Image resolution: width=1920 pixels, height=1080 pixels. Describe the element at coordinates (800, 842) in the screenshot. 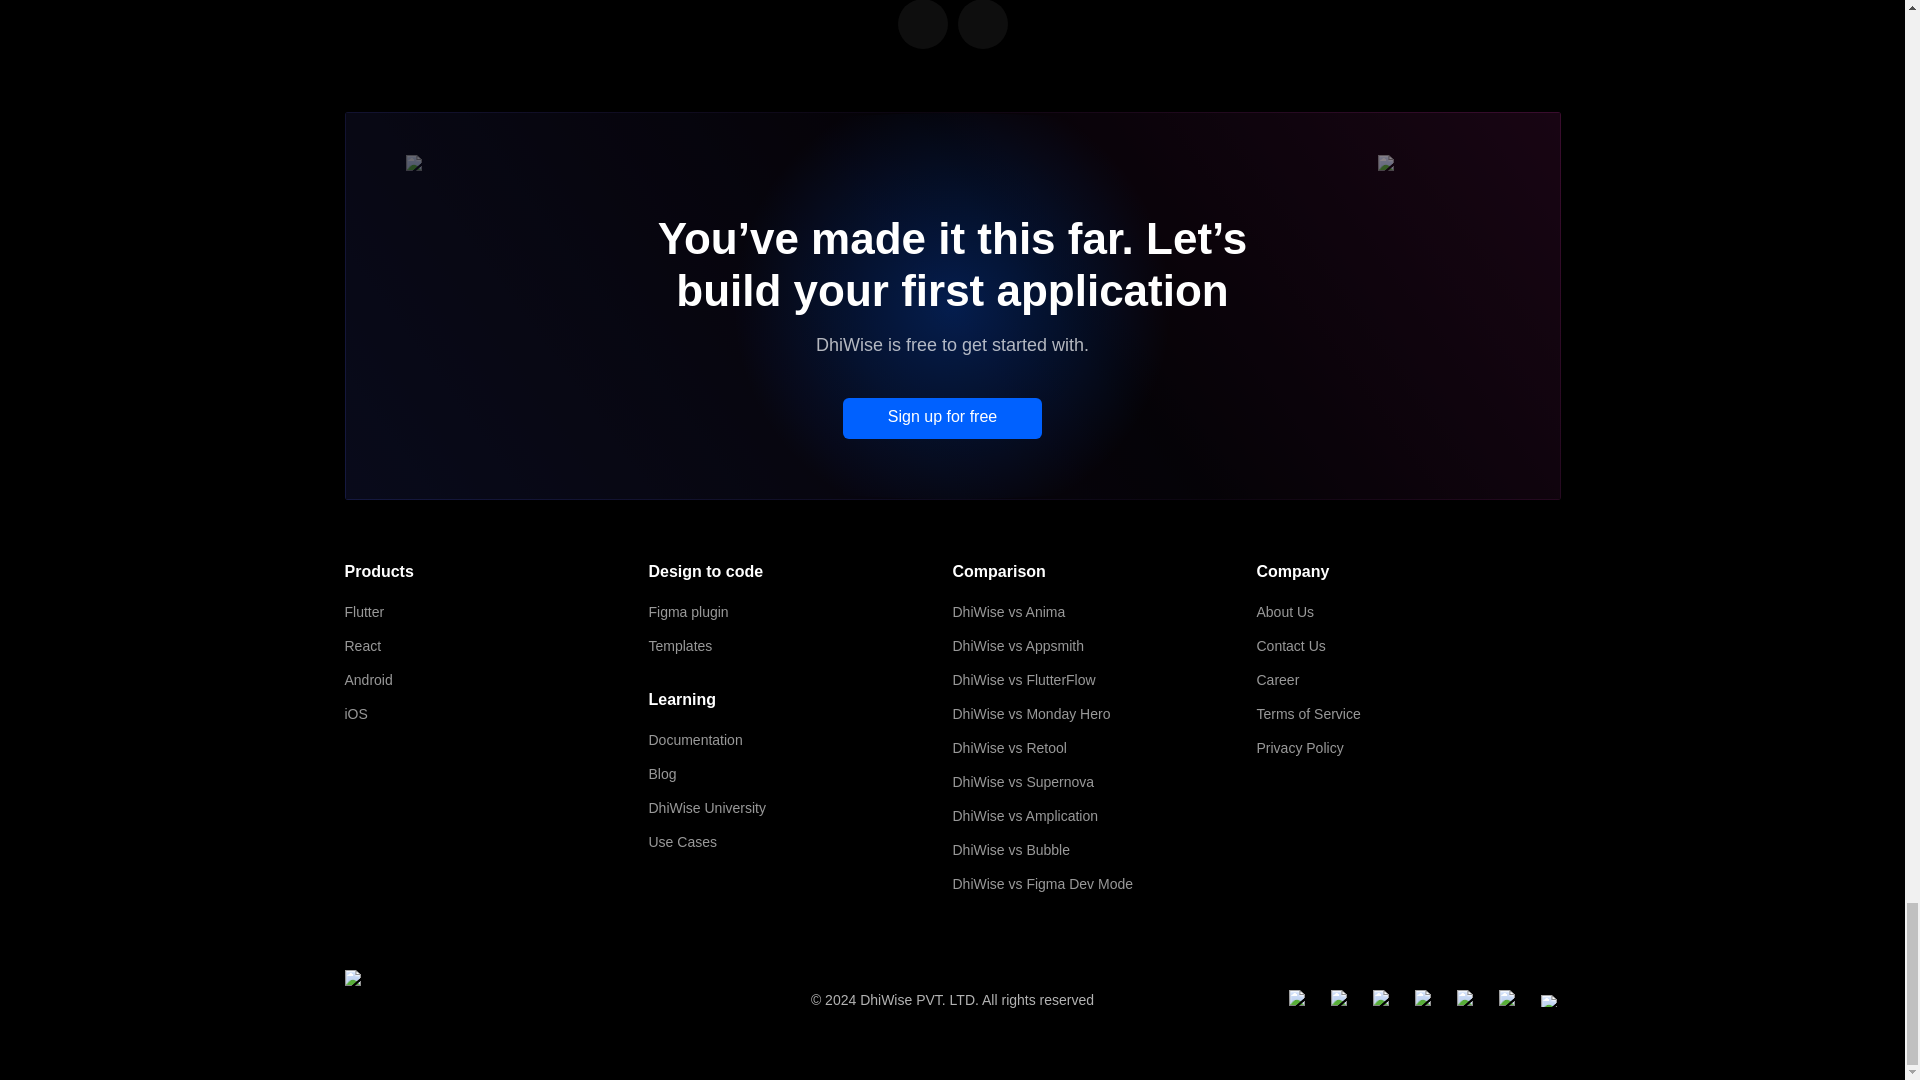

I see `Use Cases` at that location.